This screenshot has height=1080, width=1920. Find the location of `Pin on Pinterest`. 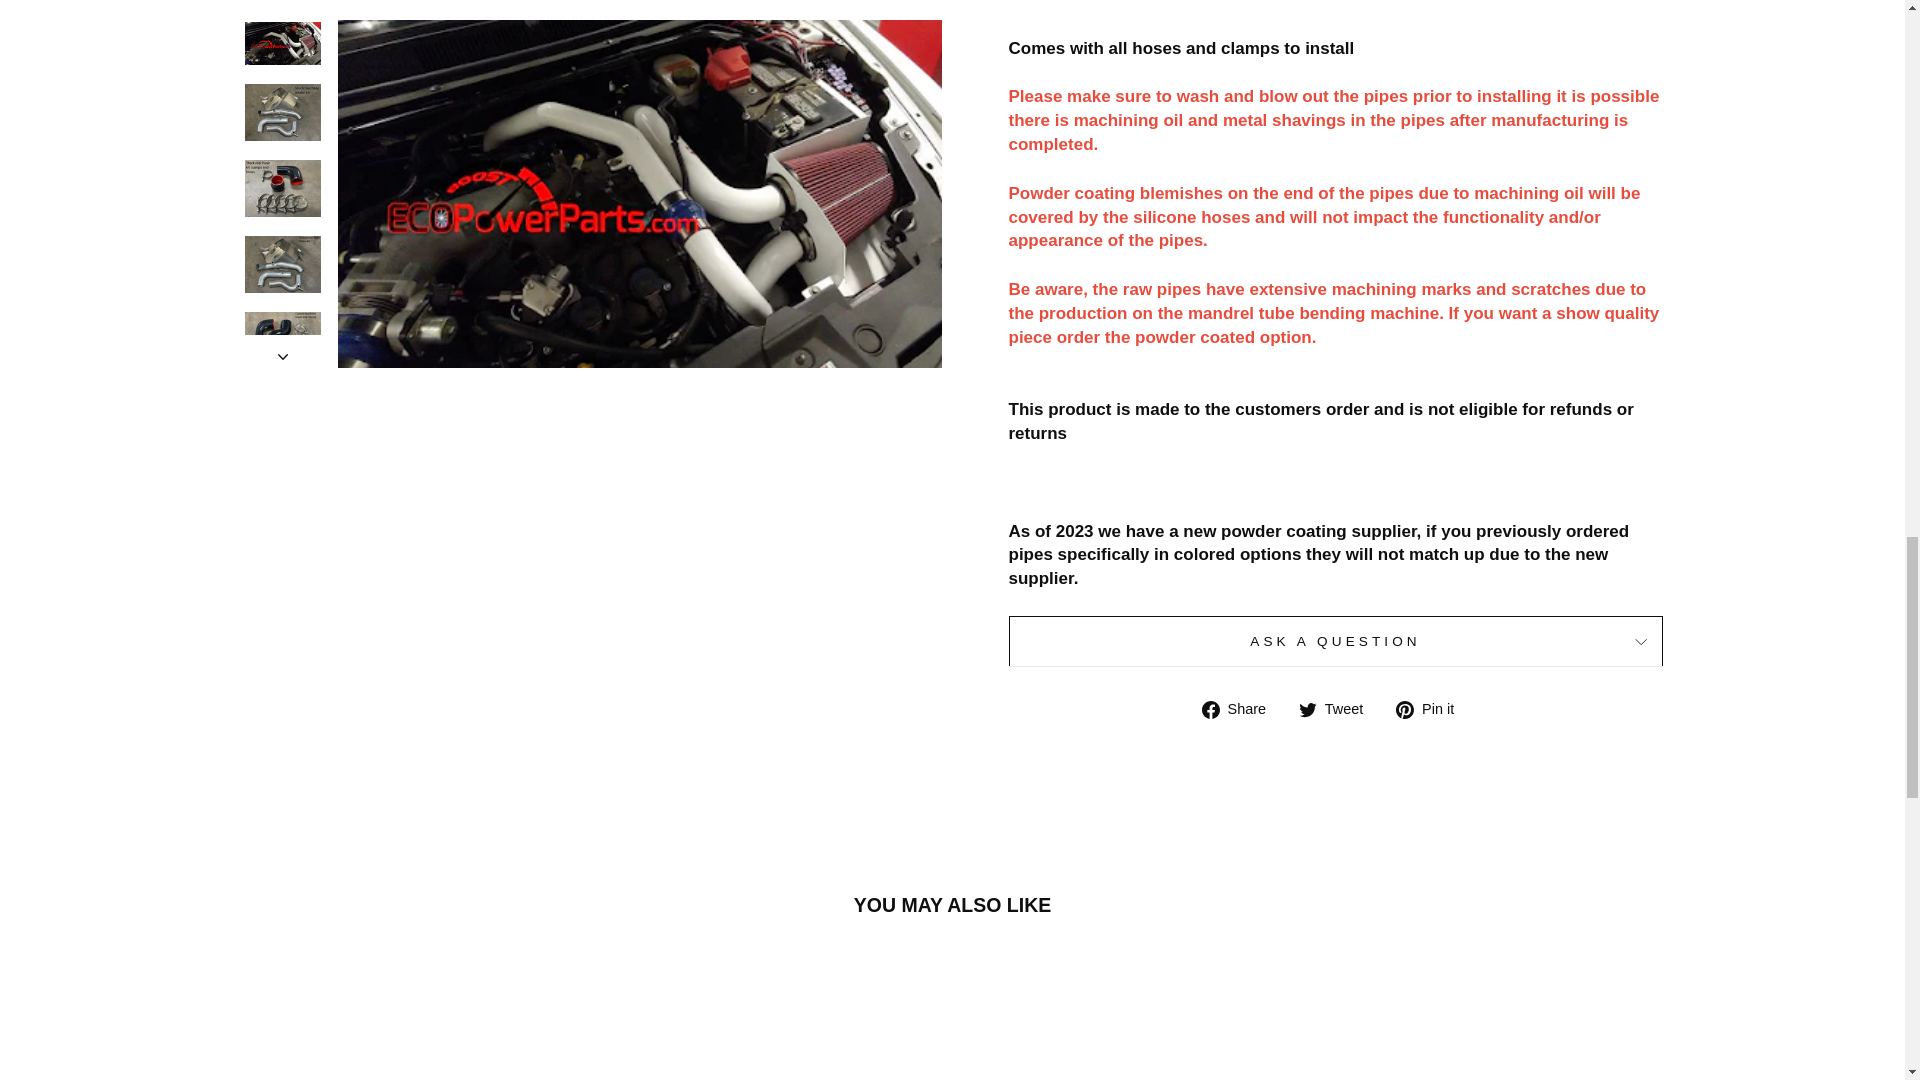

Pin on Pinterest is located at coordinates (1432, 708).